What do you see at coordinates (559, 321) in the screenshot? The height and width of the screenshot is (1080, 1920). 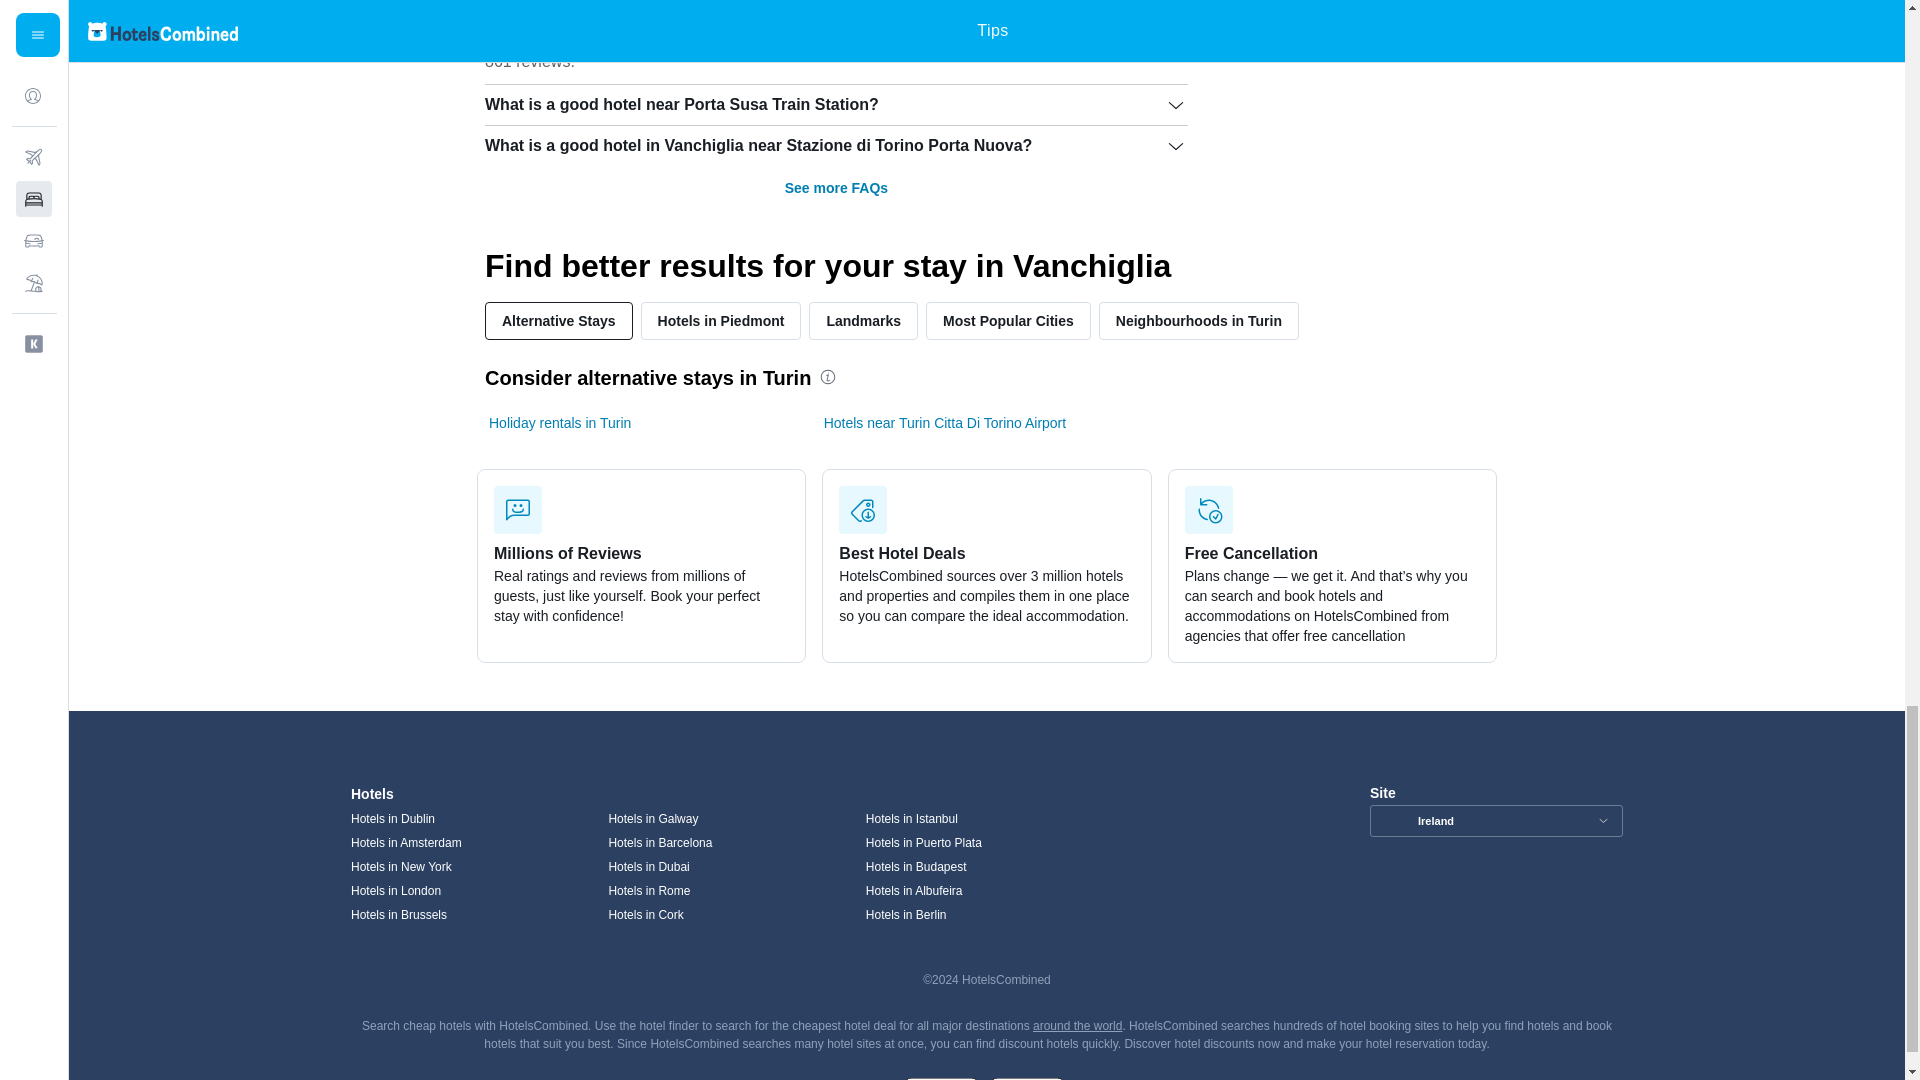 I see `Alternative Stays` at bounding box center [559, 321].